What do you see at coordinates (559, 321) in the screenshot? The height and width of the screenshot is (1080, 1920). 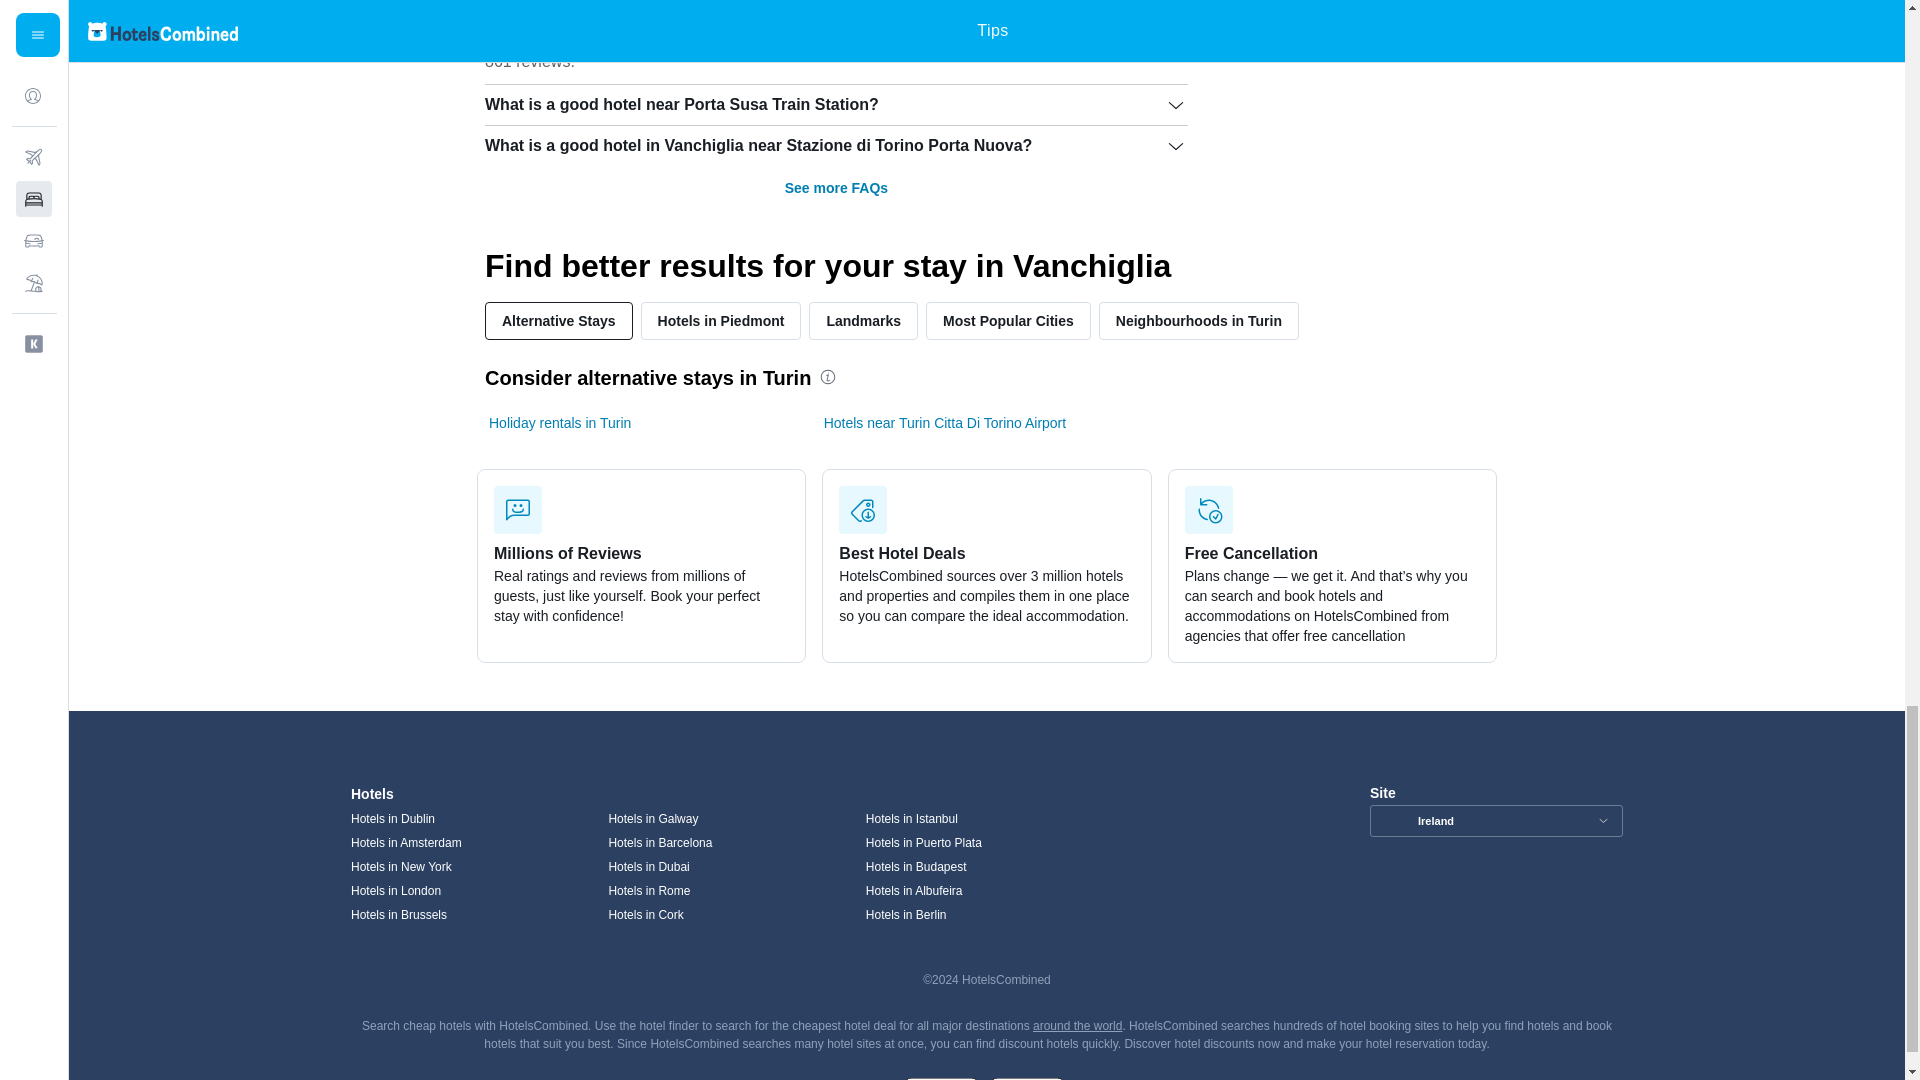 I see `Alternative Stays` at bounding box center [559, 321].